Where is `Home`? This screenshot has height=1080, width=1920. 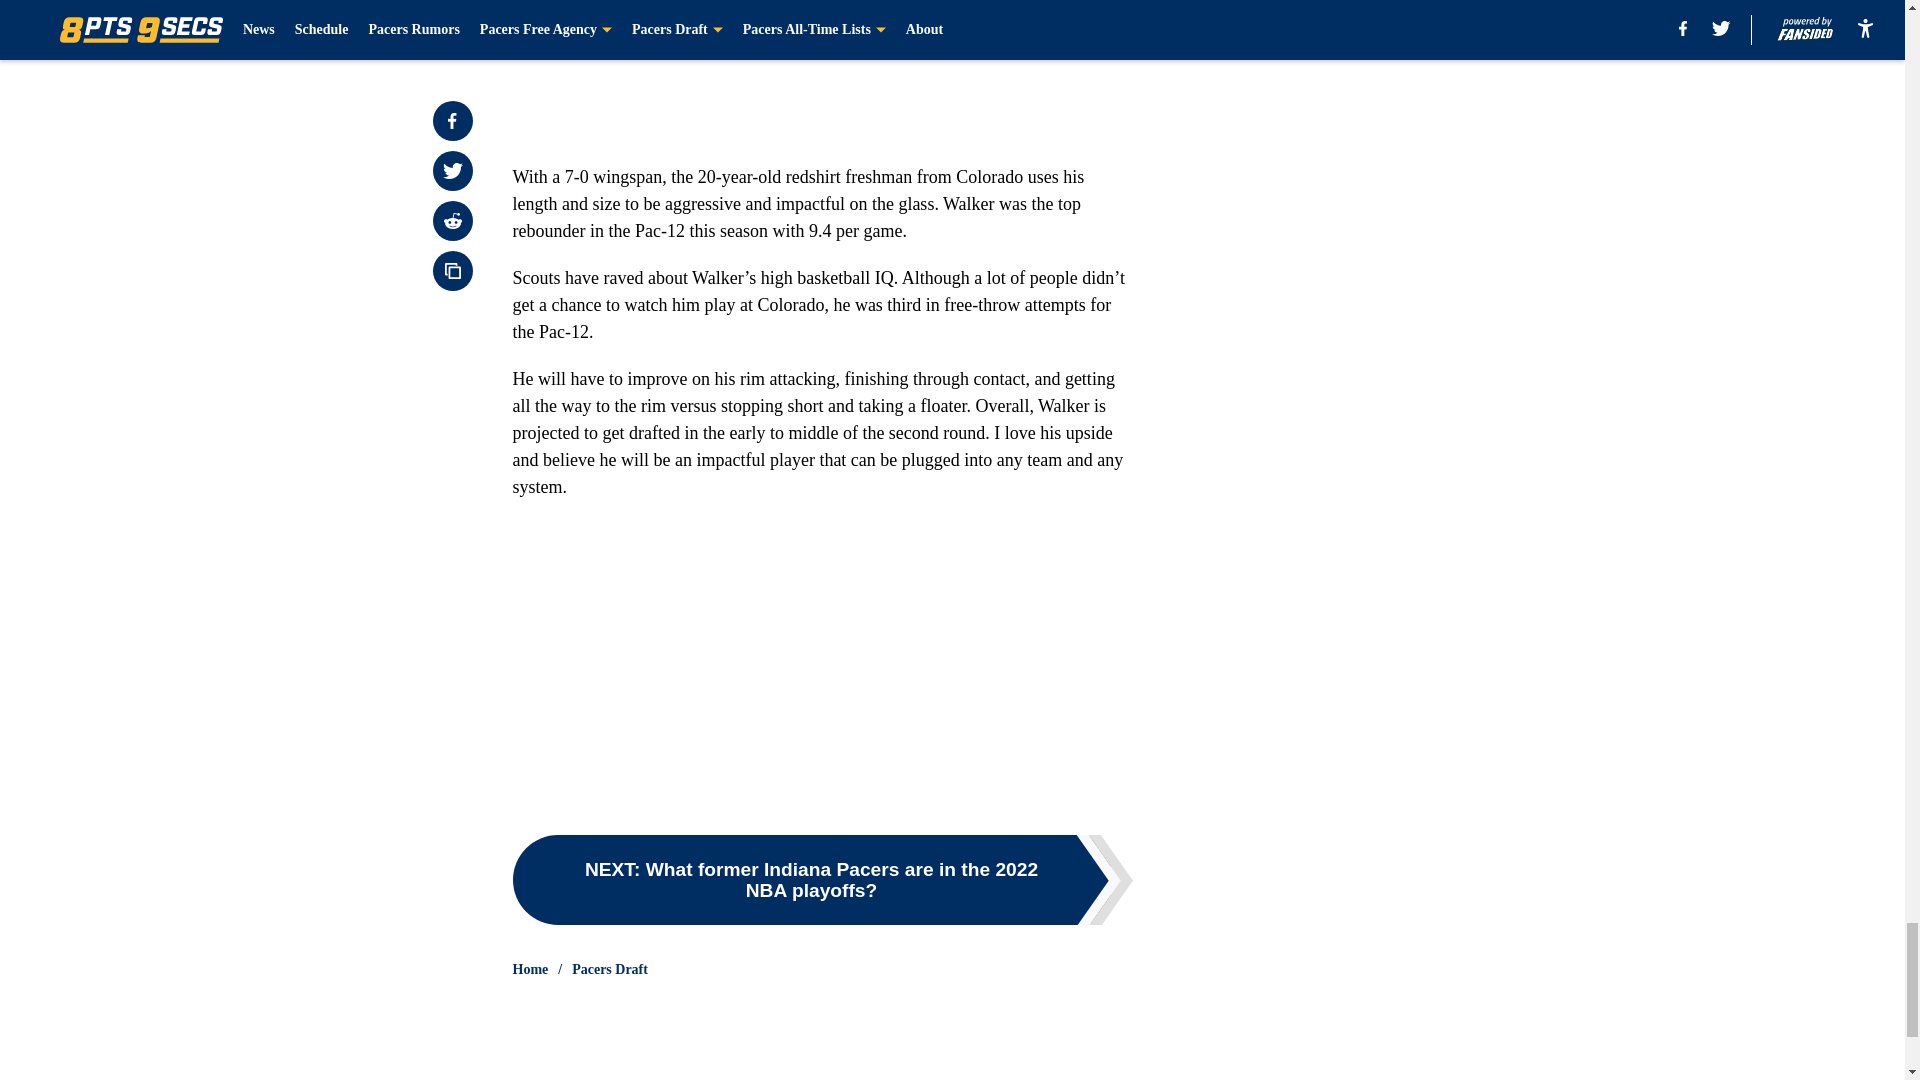
Home is located at coordinates (530, 970).